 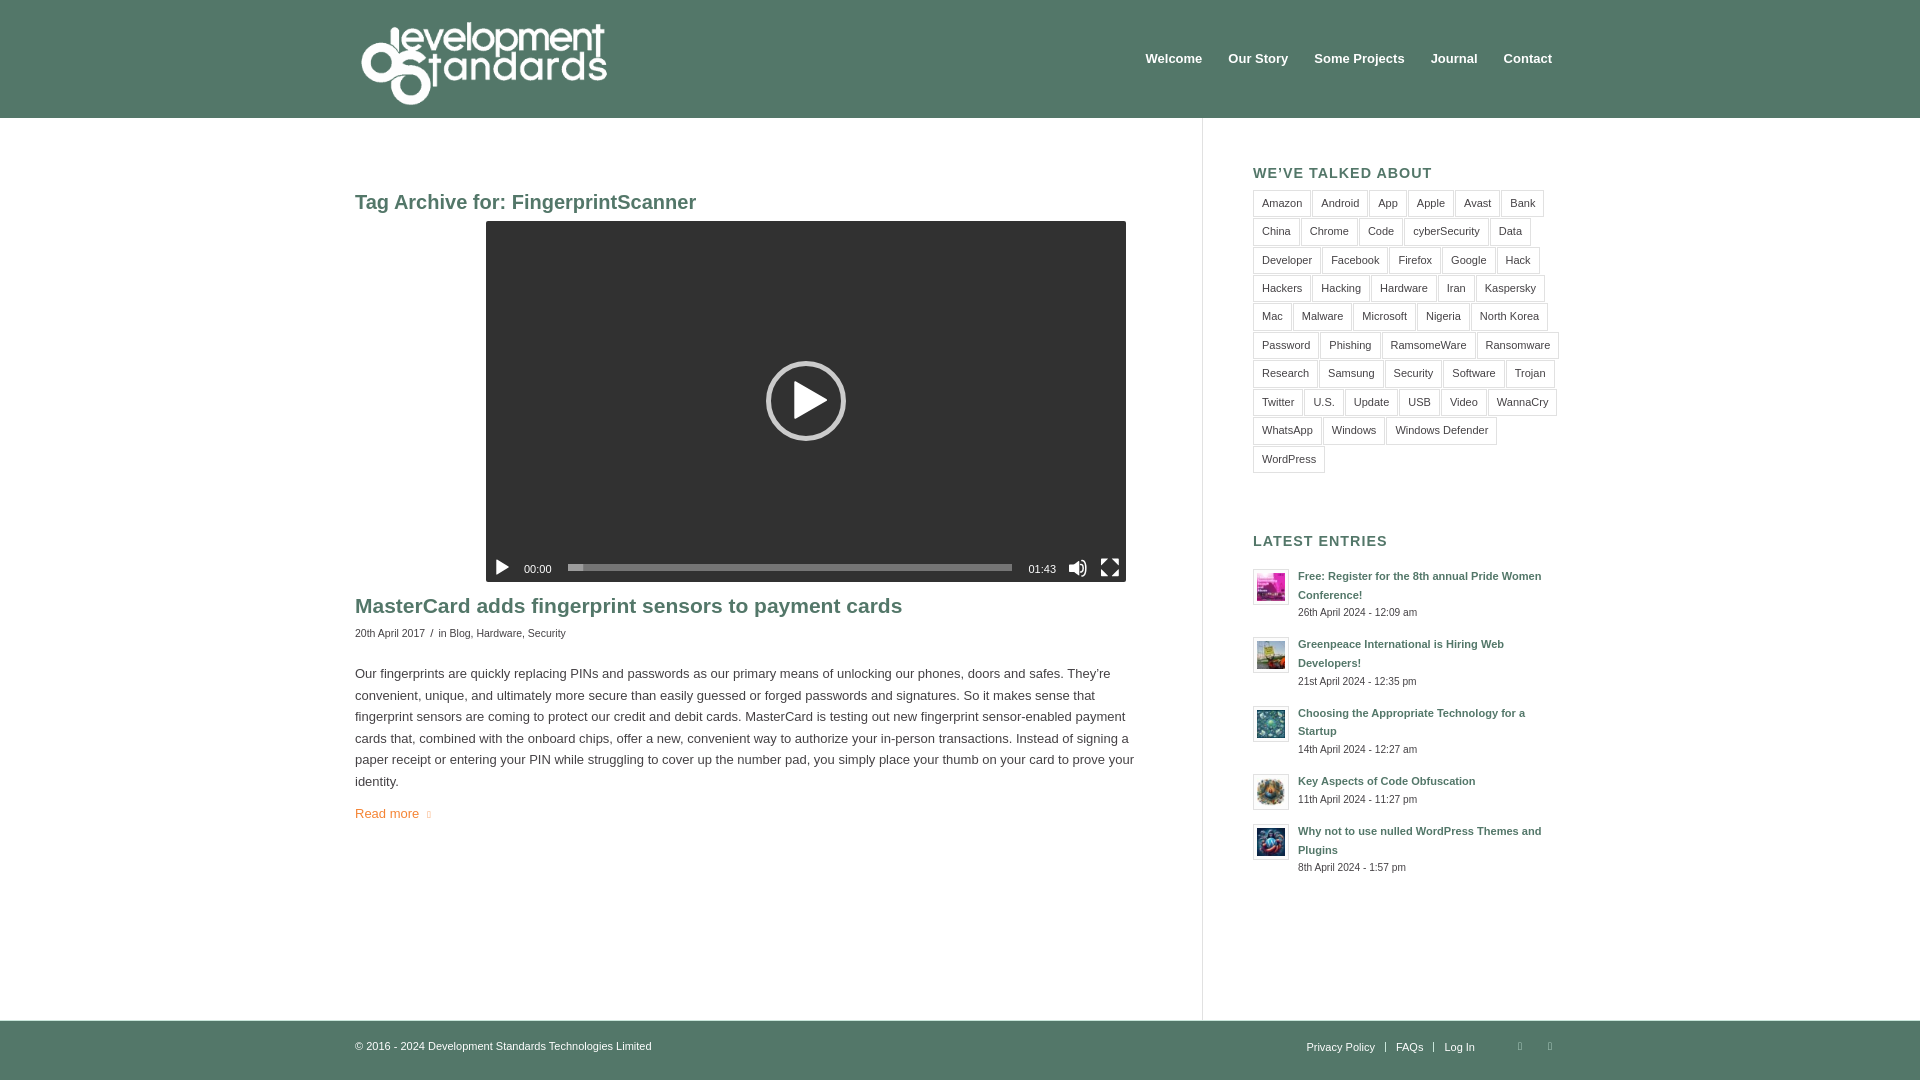 What do you see at coordinates (1286, 260) in the screenshot?
I see `Developer` at bounding box center [1286, 260].